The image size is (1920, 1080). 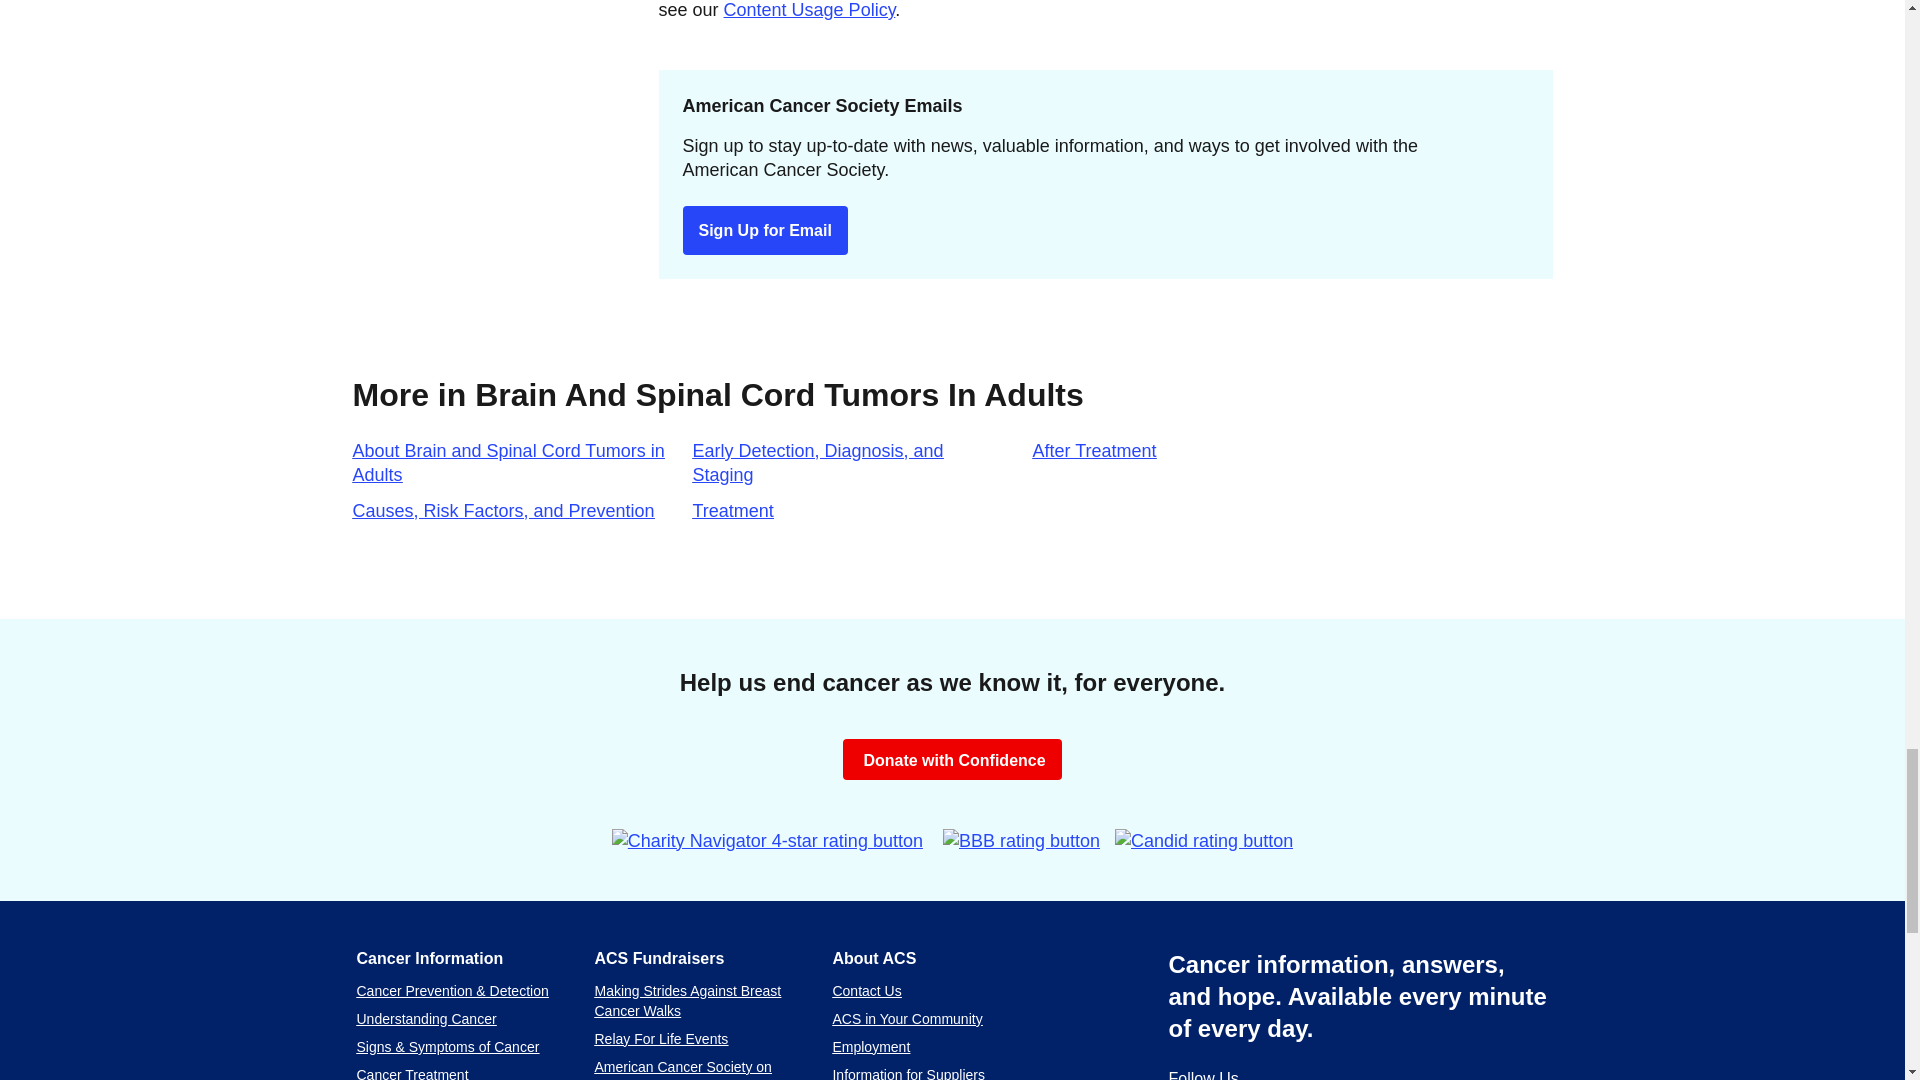 What do you see at coordinates (425, 1018) in the screenshot?
I see `Understanding Cancer` at bounding box center [425, 1018].